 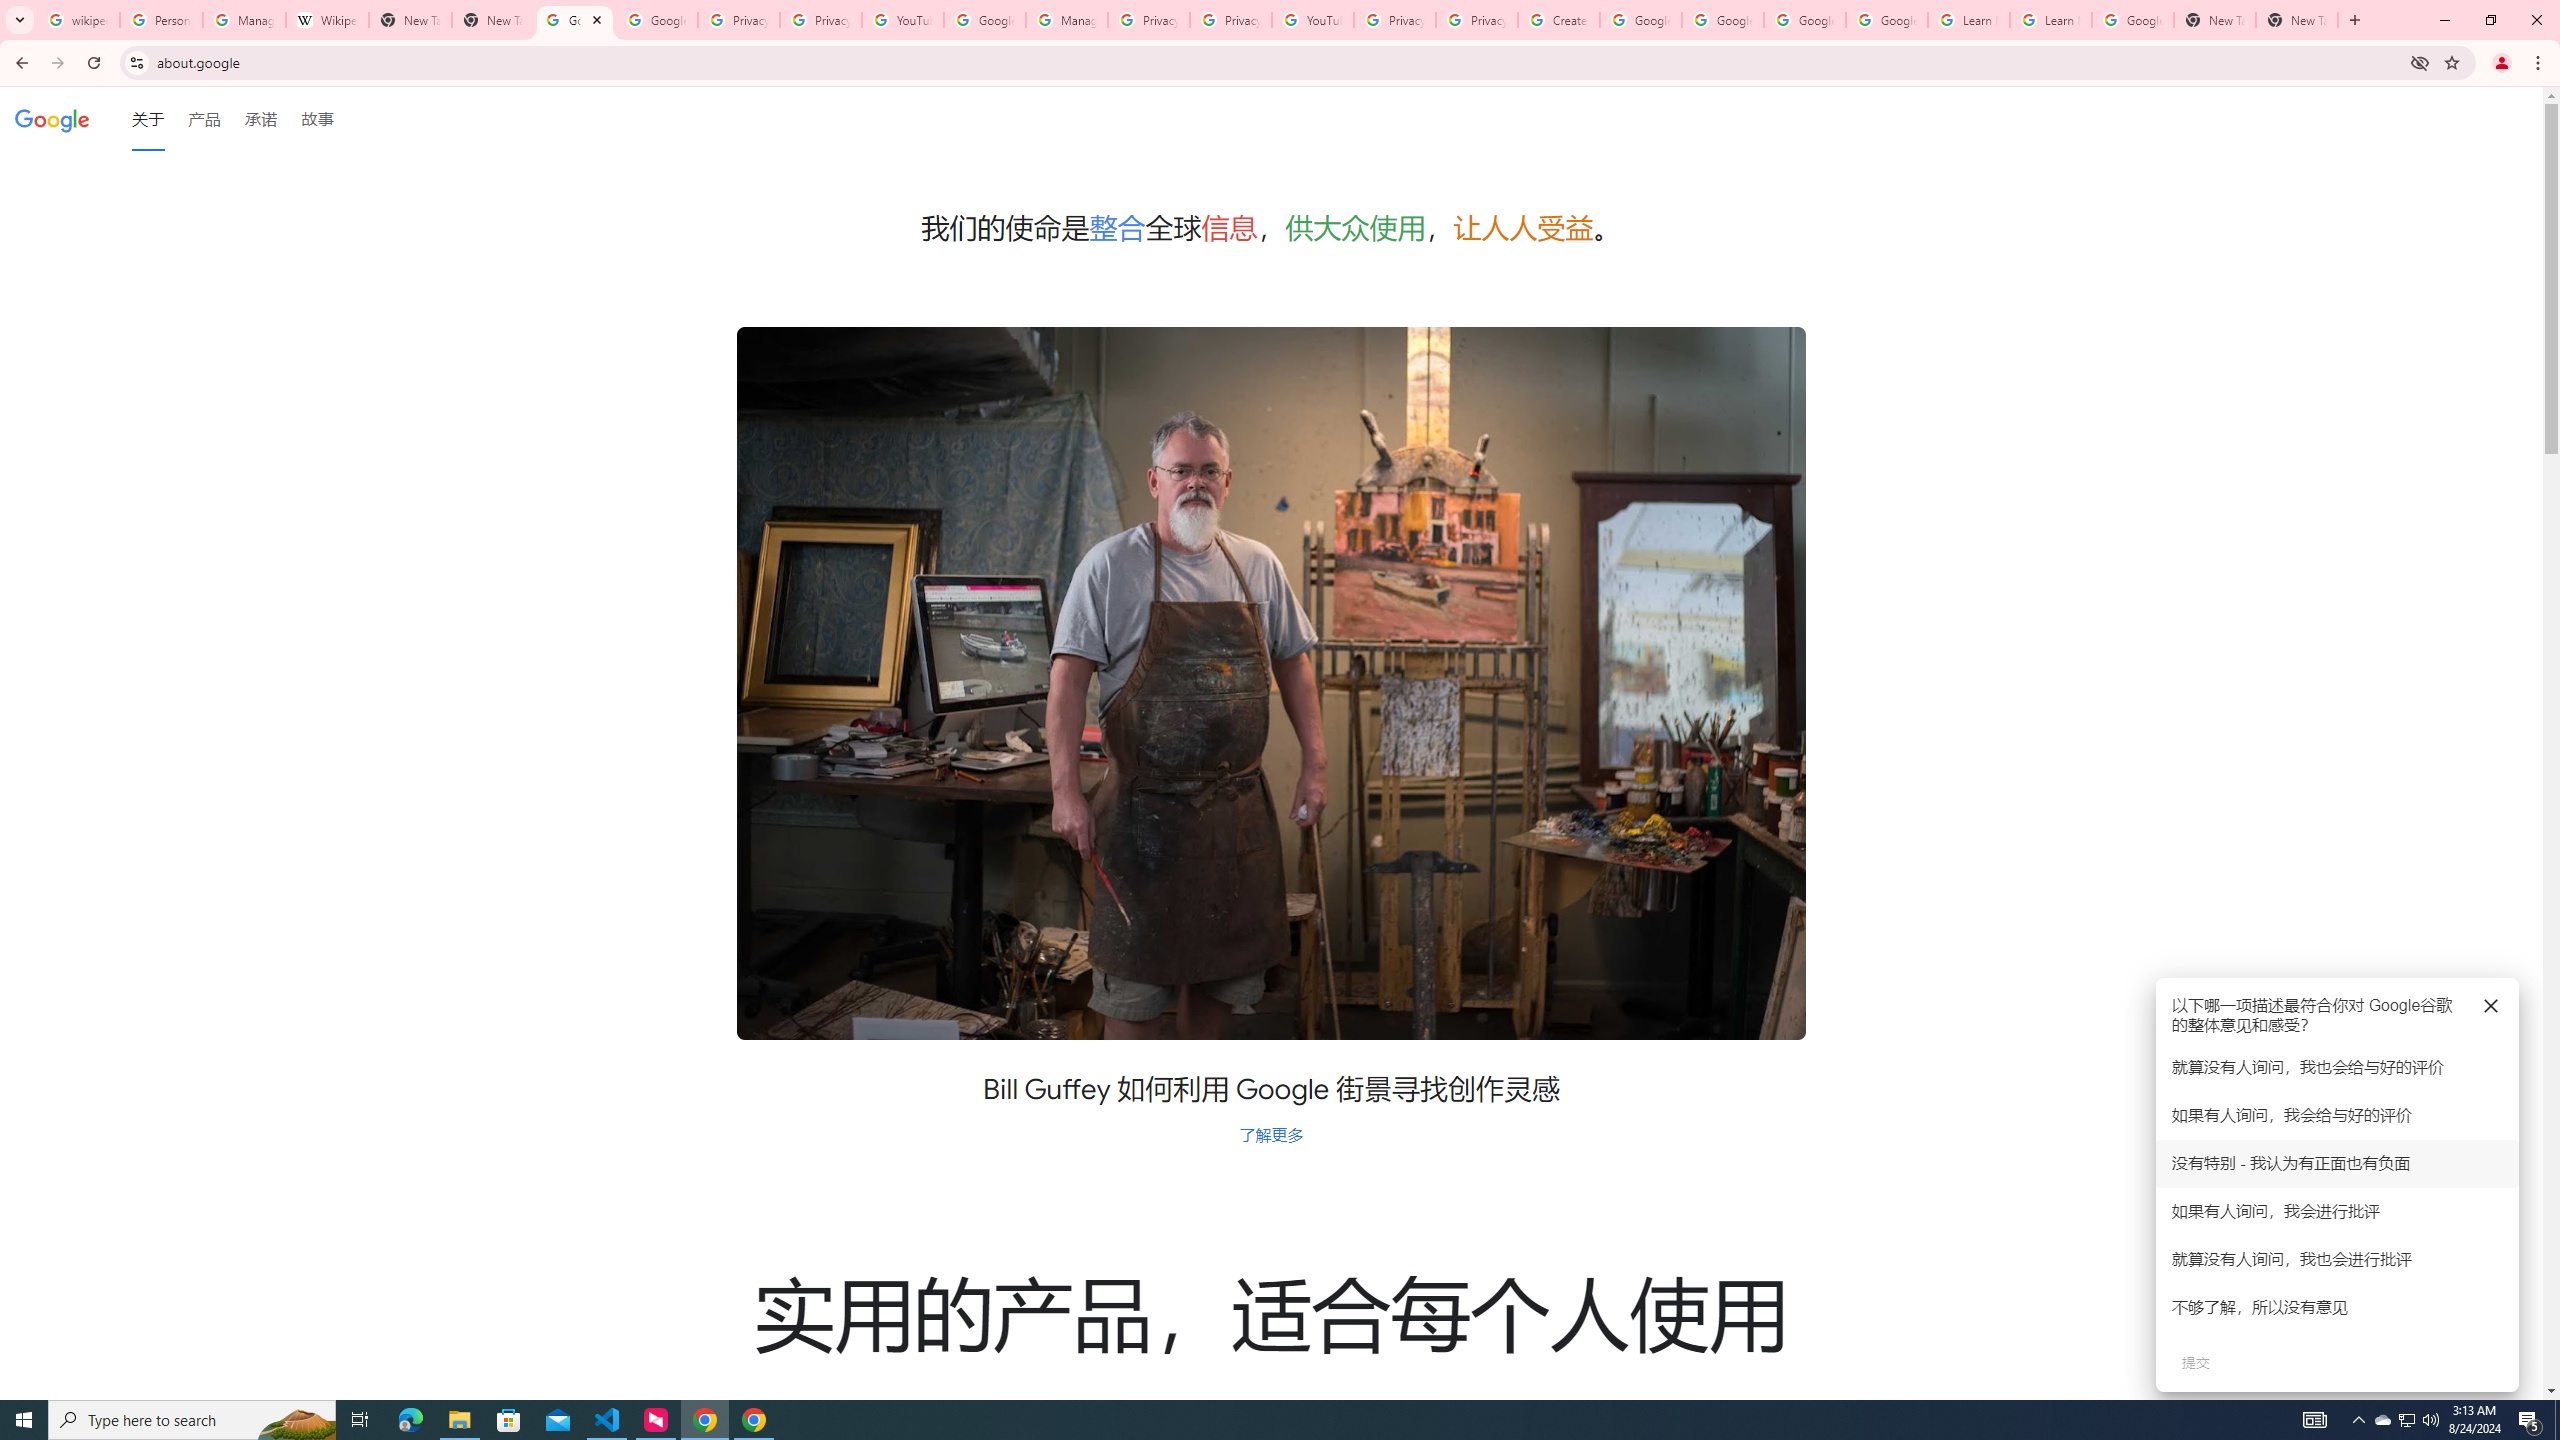 What do you see at coordinates (2133, 20) in the screenshot?
I see `Google Account` at bounding box center [2133, 20].